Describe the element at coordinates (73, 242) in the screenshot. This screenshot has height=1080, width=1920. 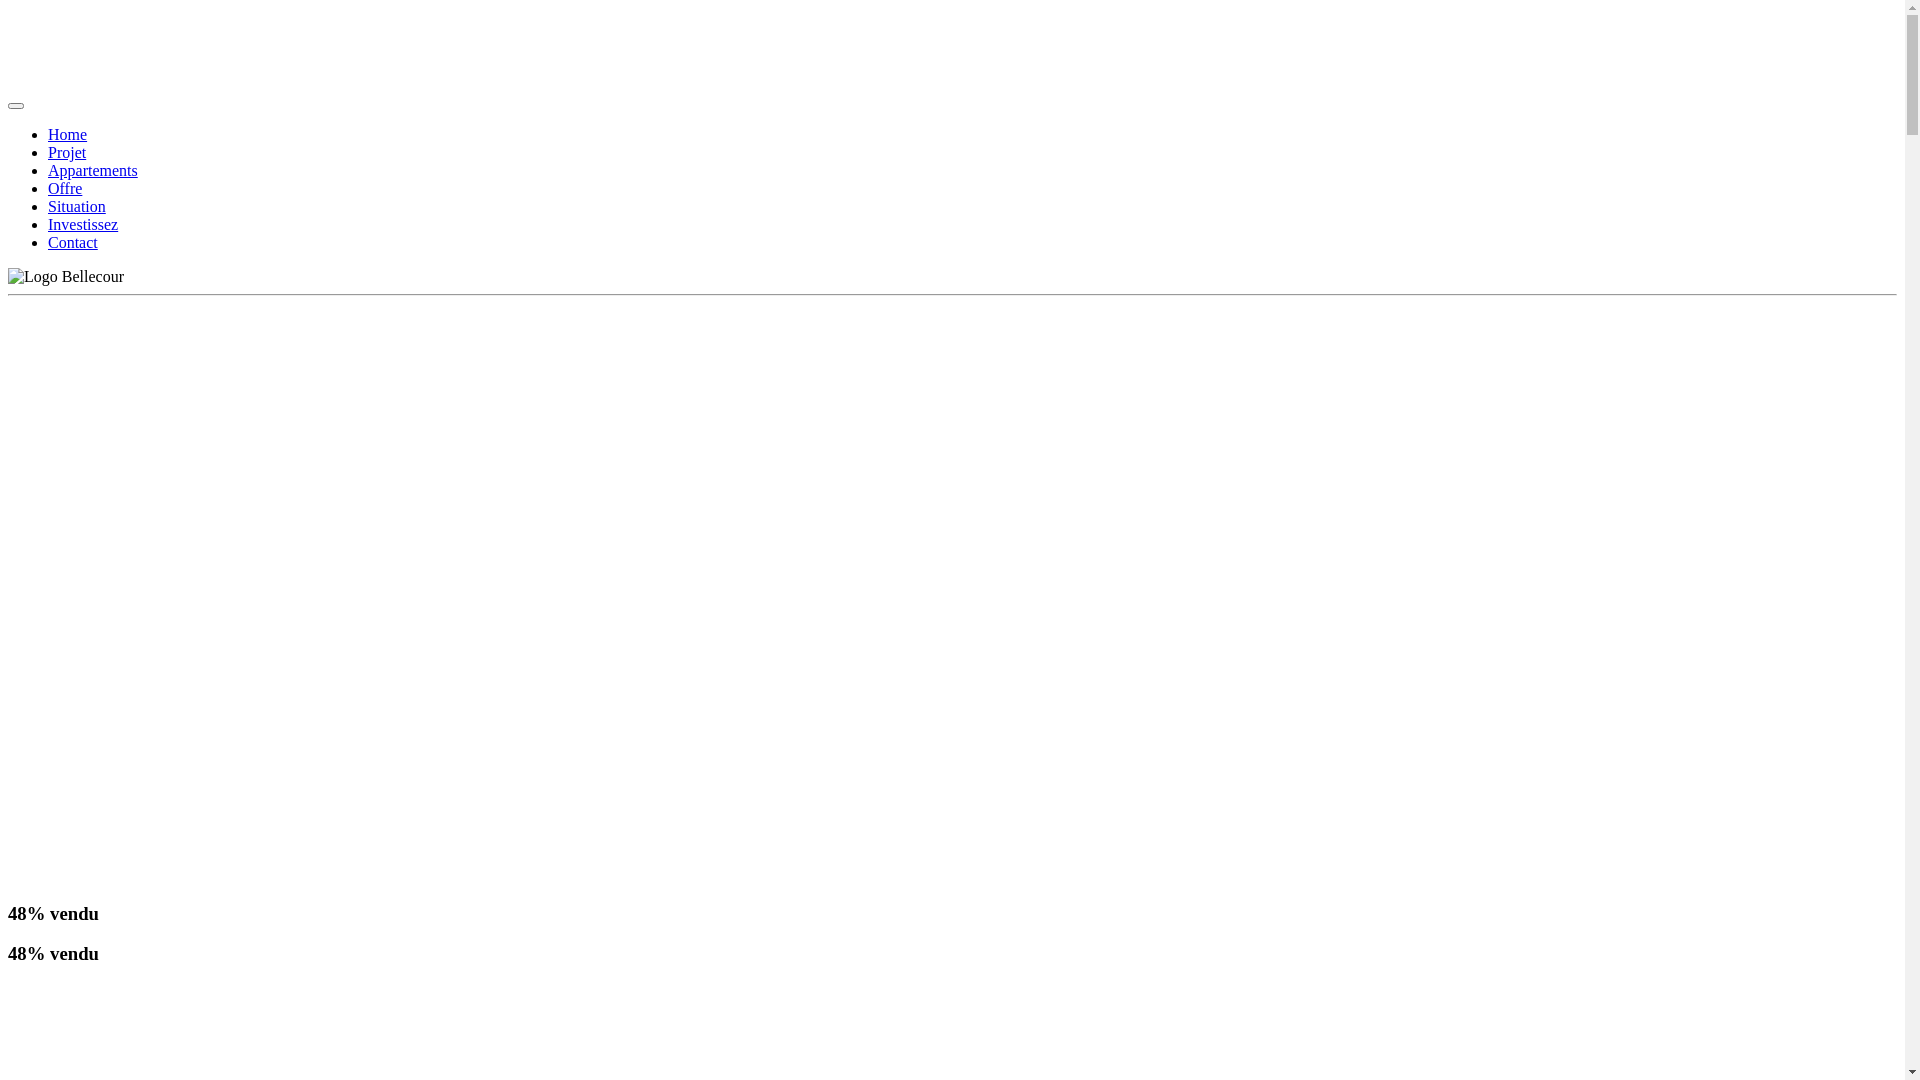
I see `Contact` at that location.